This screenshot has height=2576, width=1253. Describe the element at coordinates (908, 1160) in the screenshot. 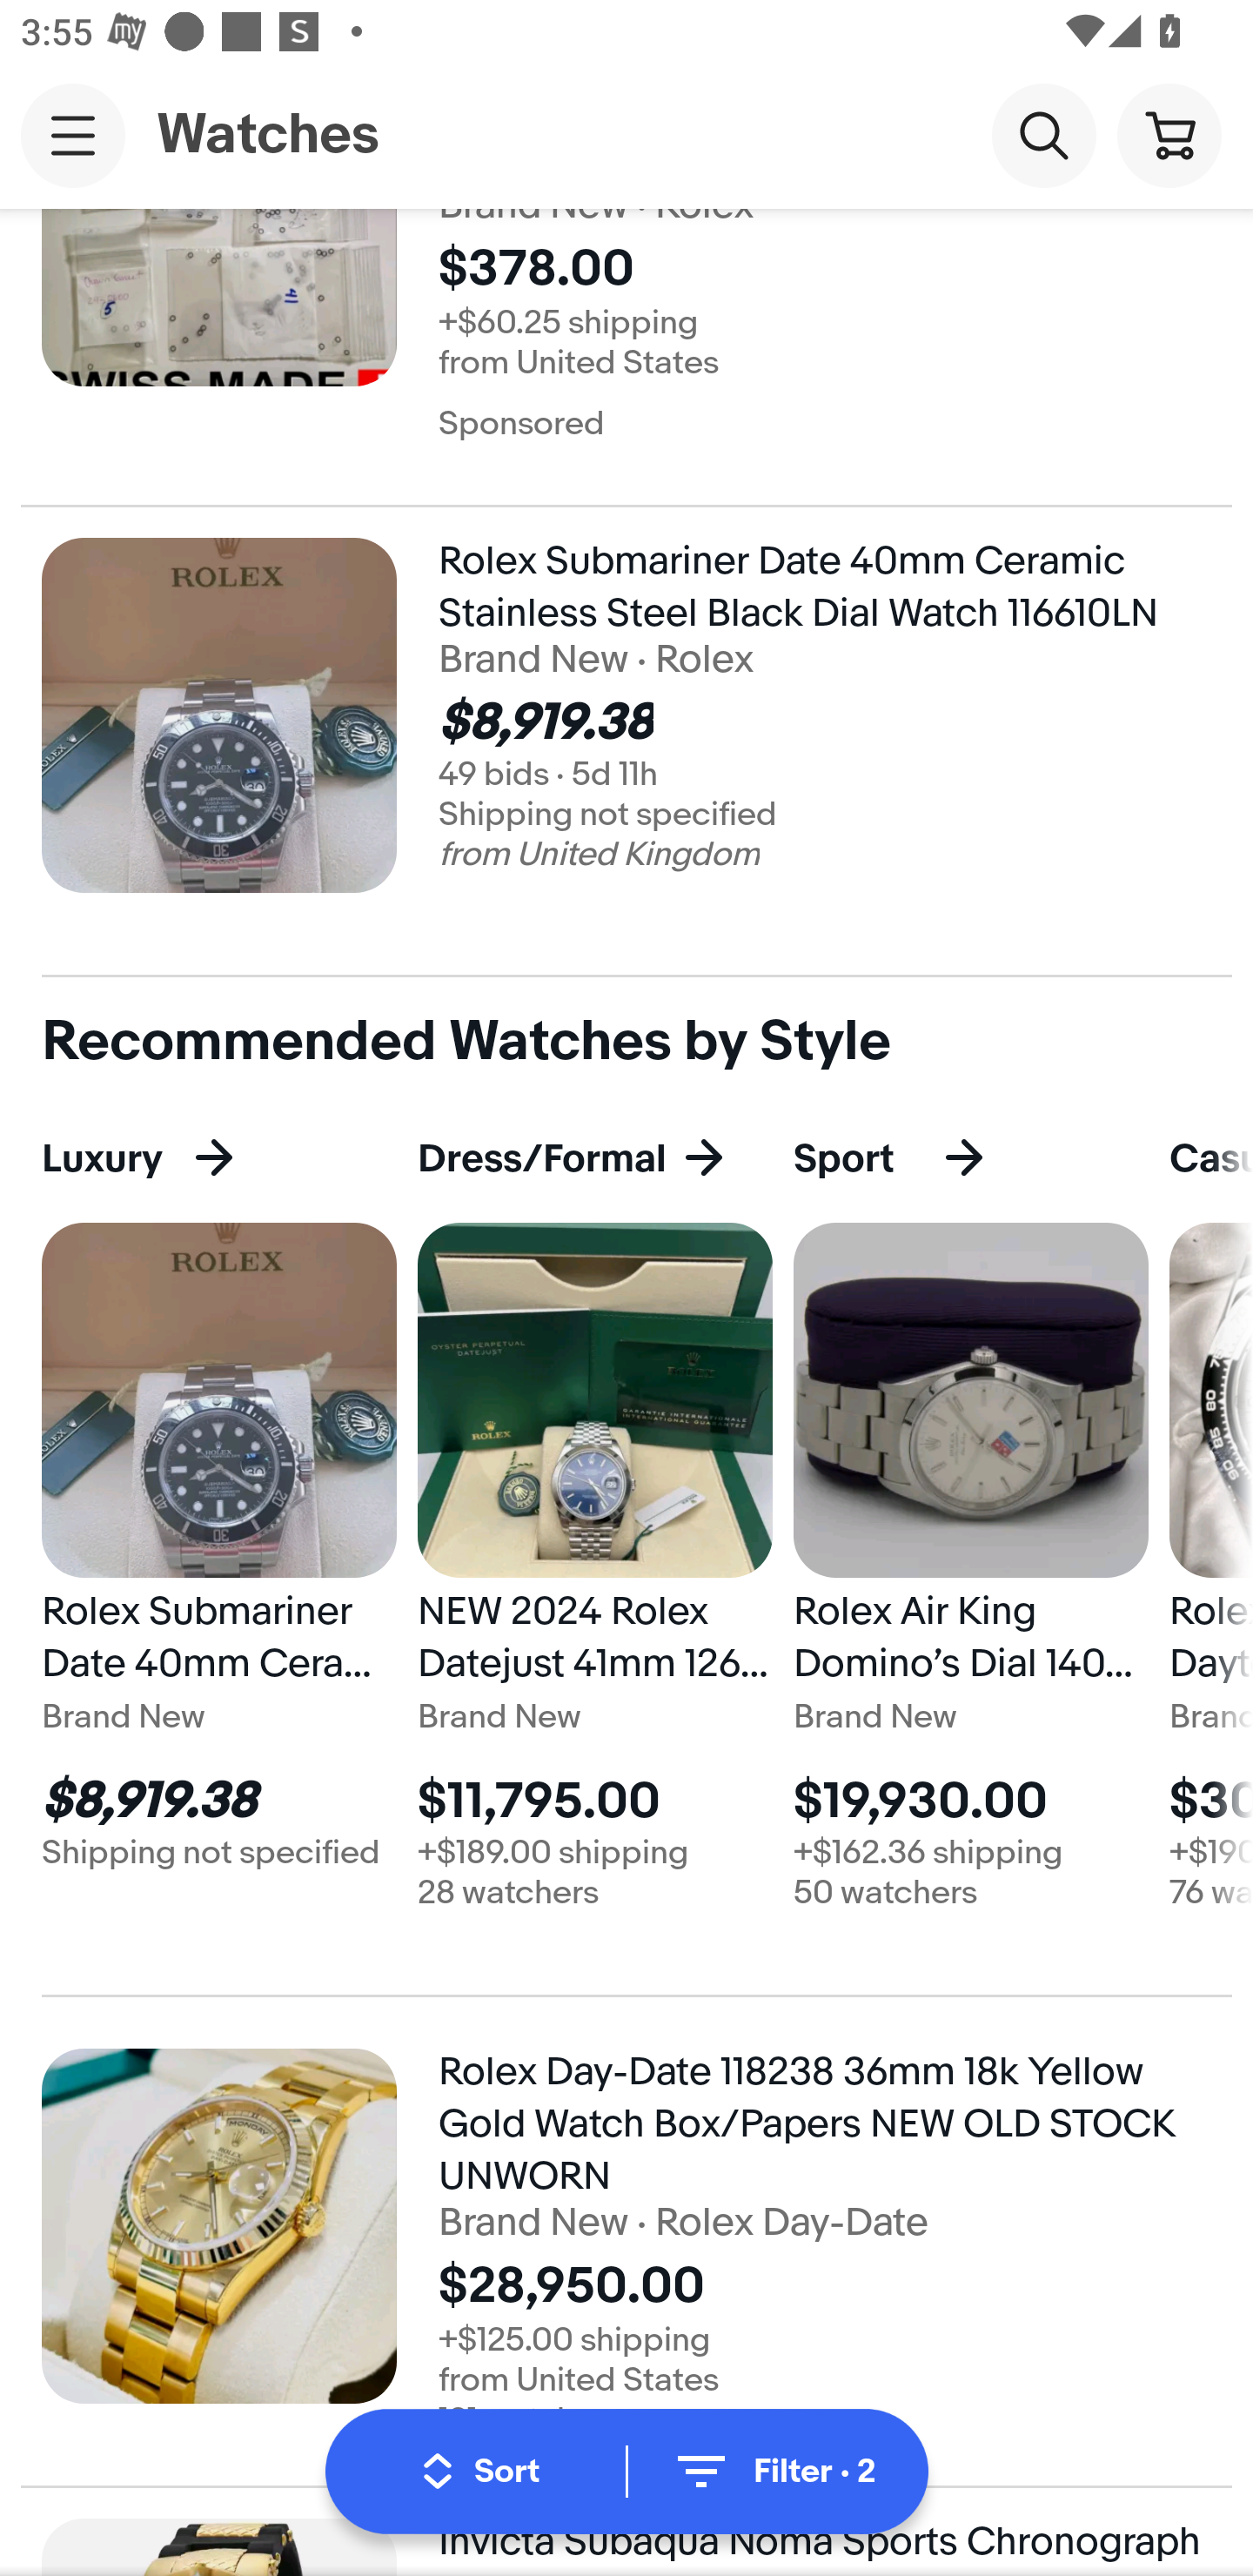

I see `Sport` at that location.